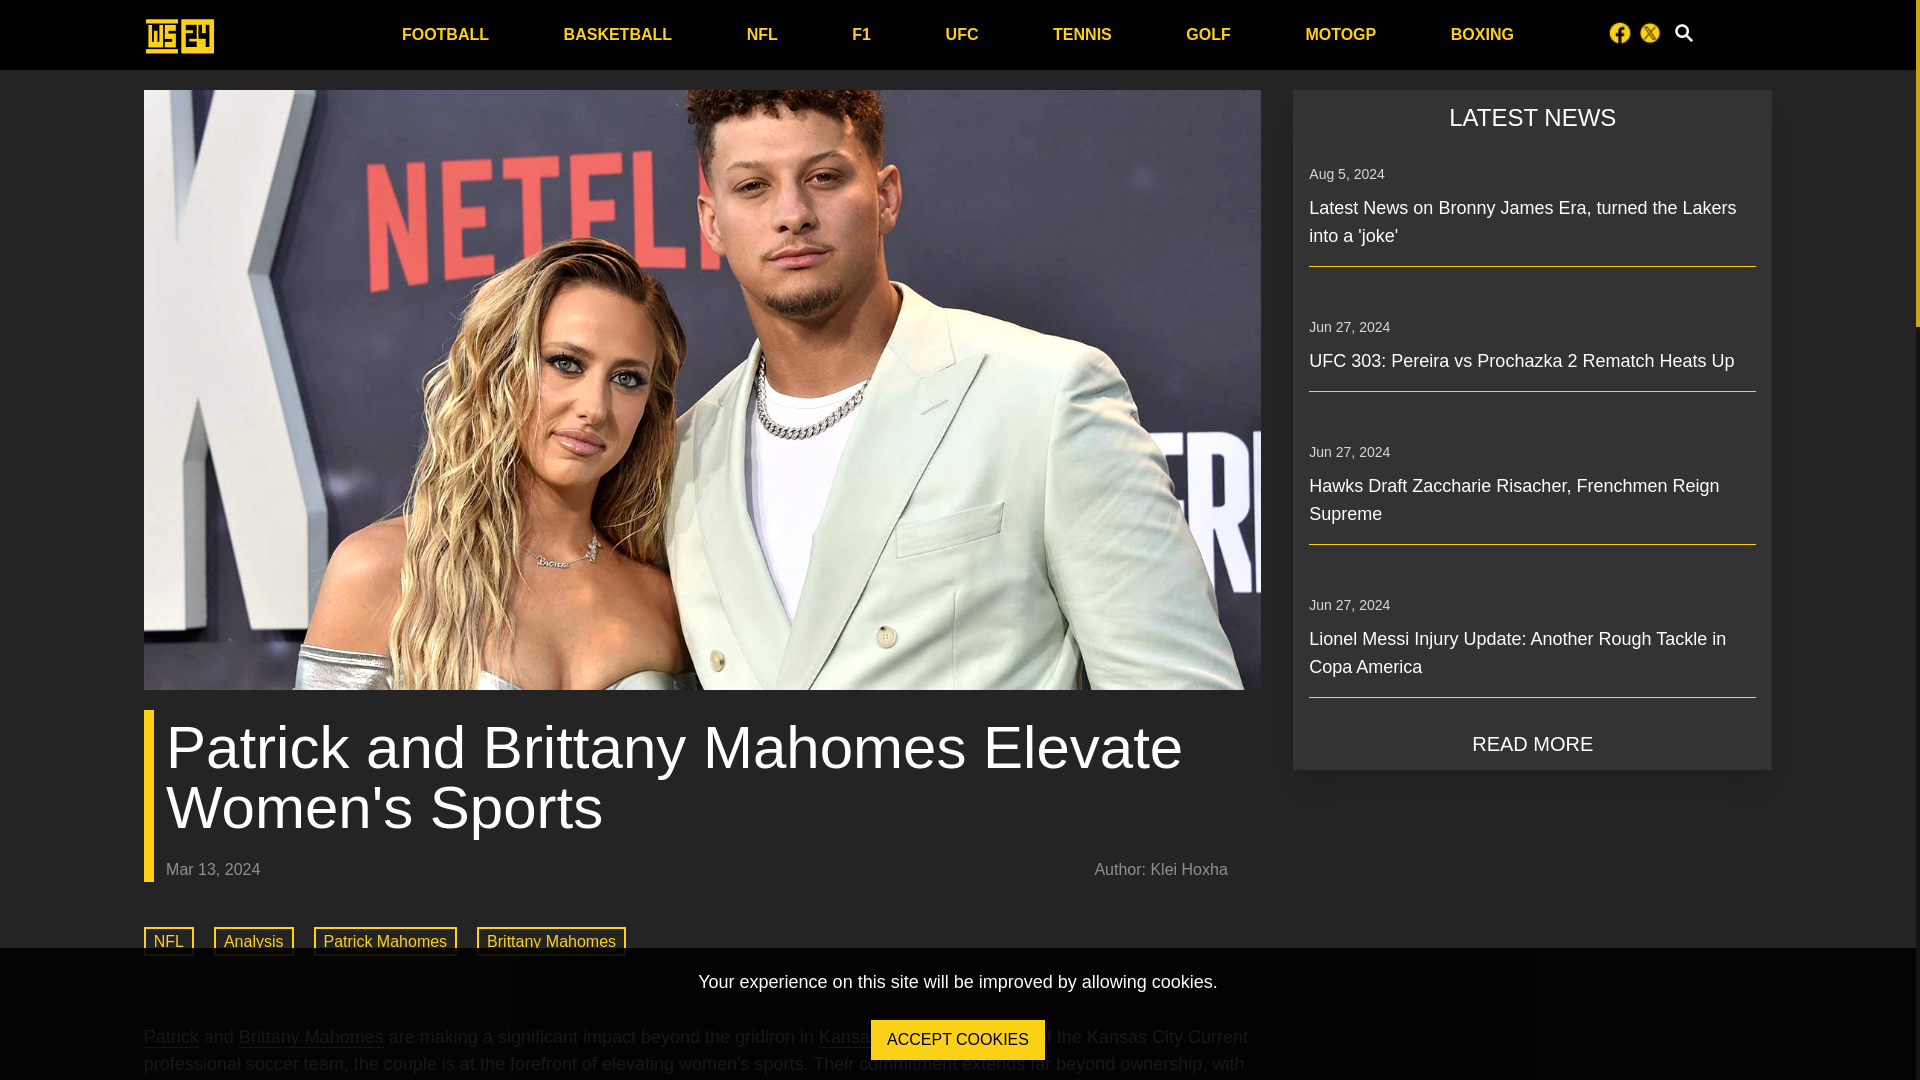 Image resolution: width=1920 pixels, height=1080 pixels. What do you see at coordinates (386, 940) in the screenshot?
I see `BOXING` at bounding box center [386, 940].